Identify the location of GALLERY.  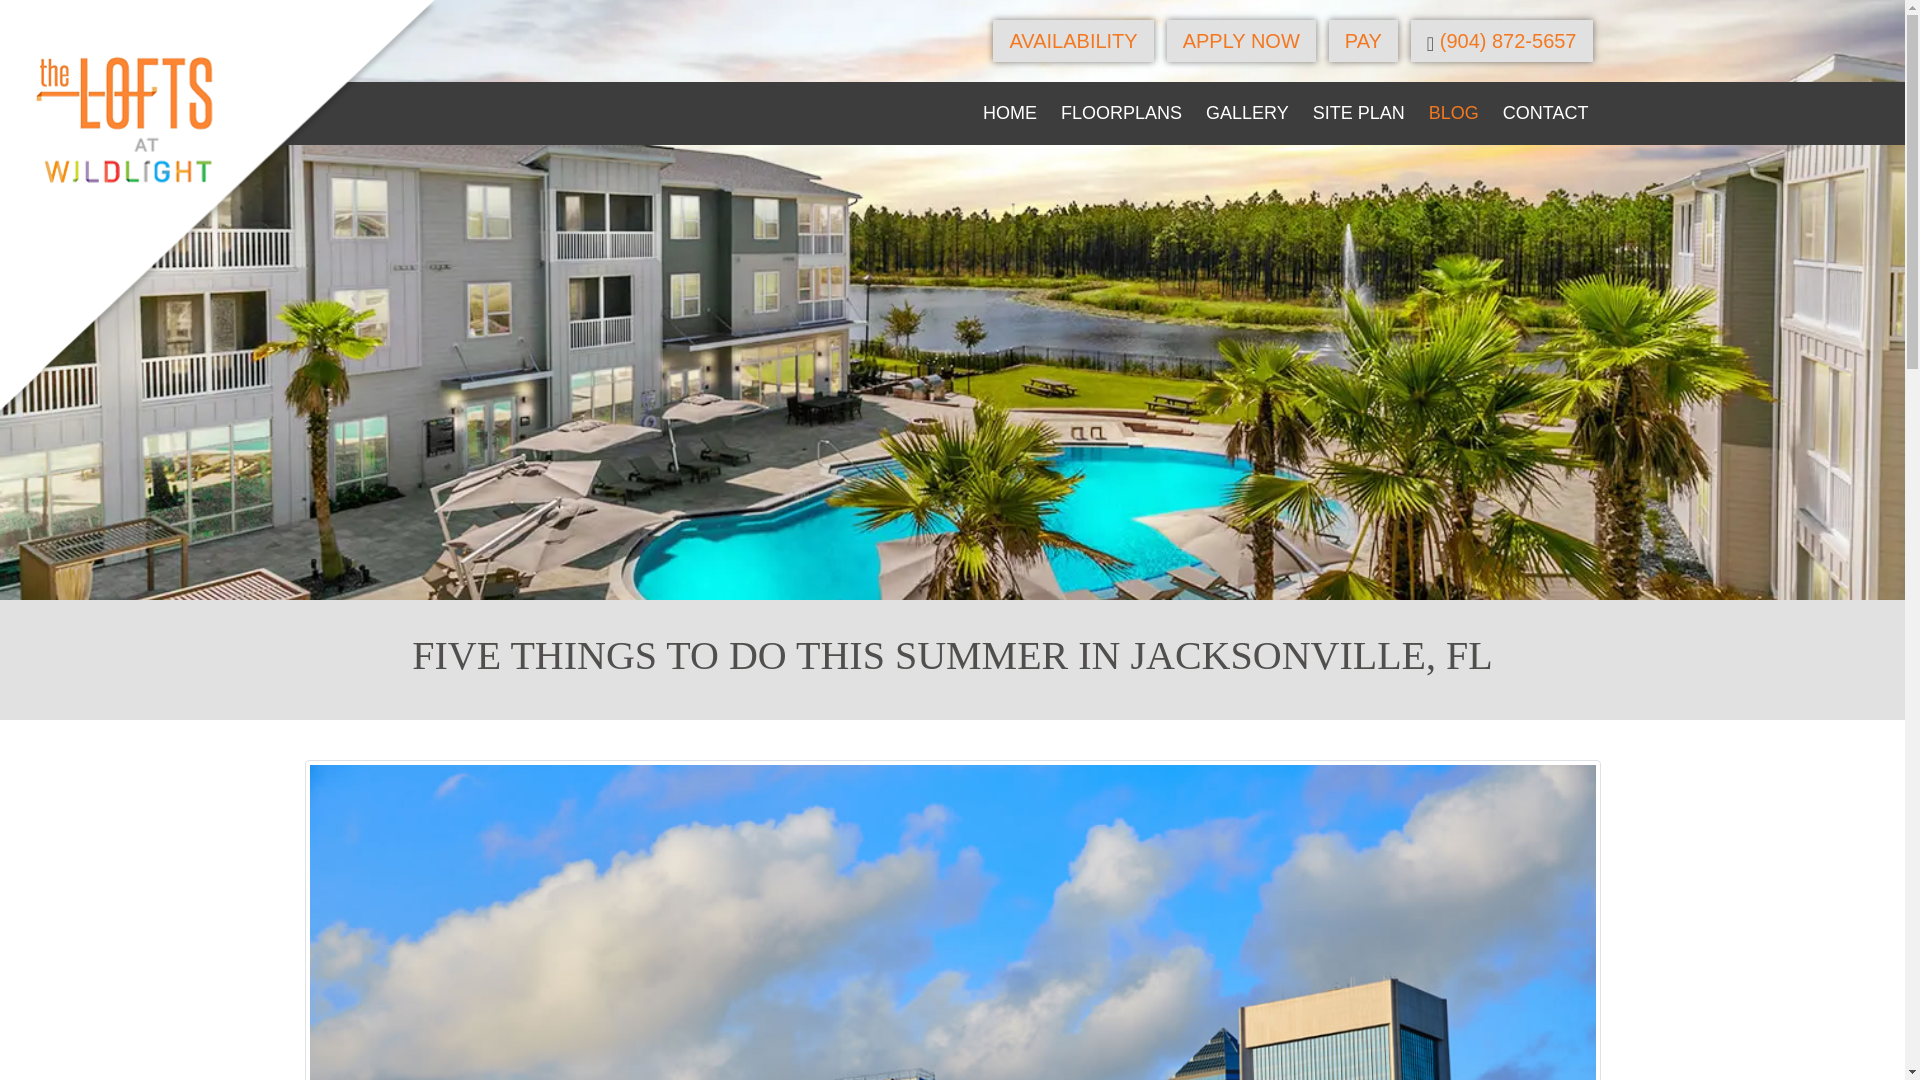
(1248, 113).